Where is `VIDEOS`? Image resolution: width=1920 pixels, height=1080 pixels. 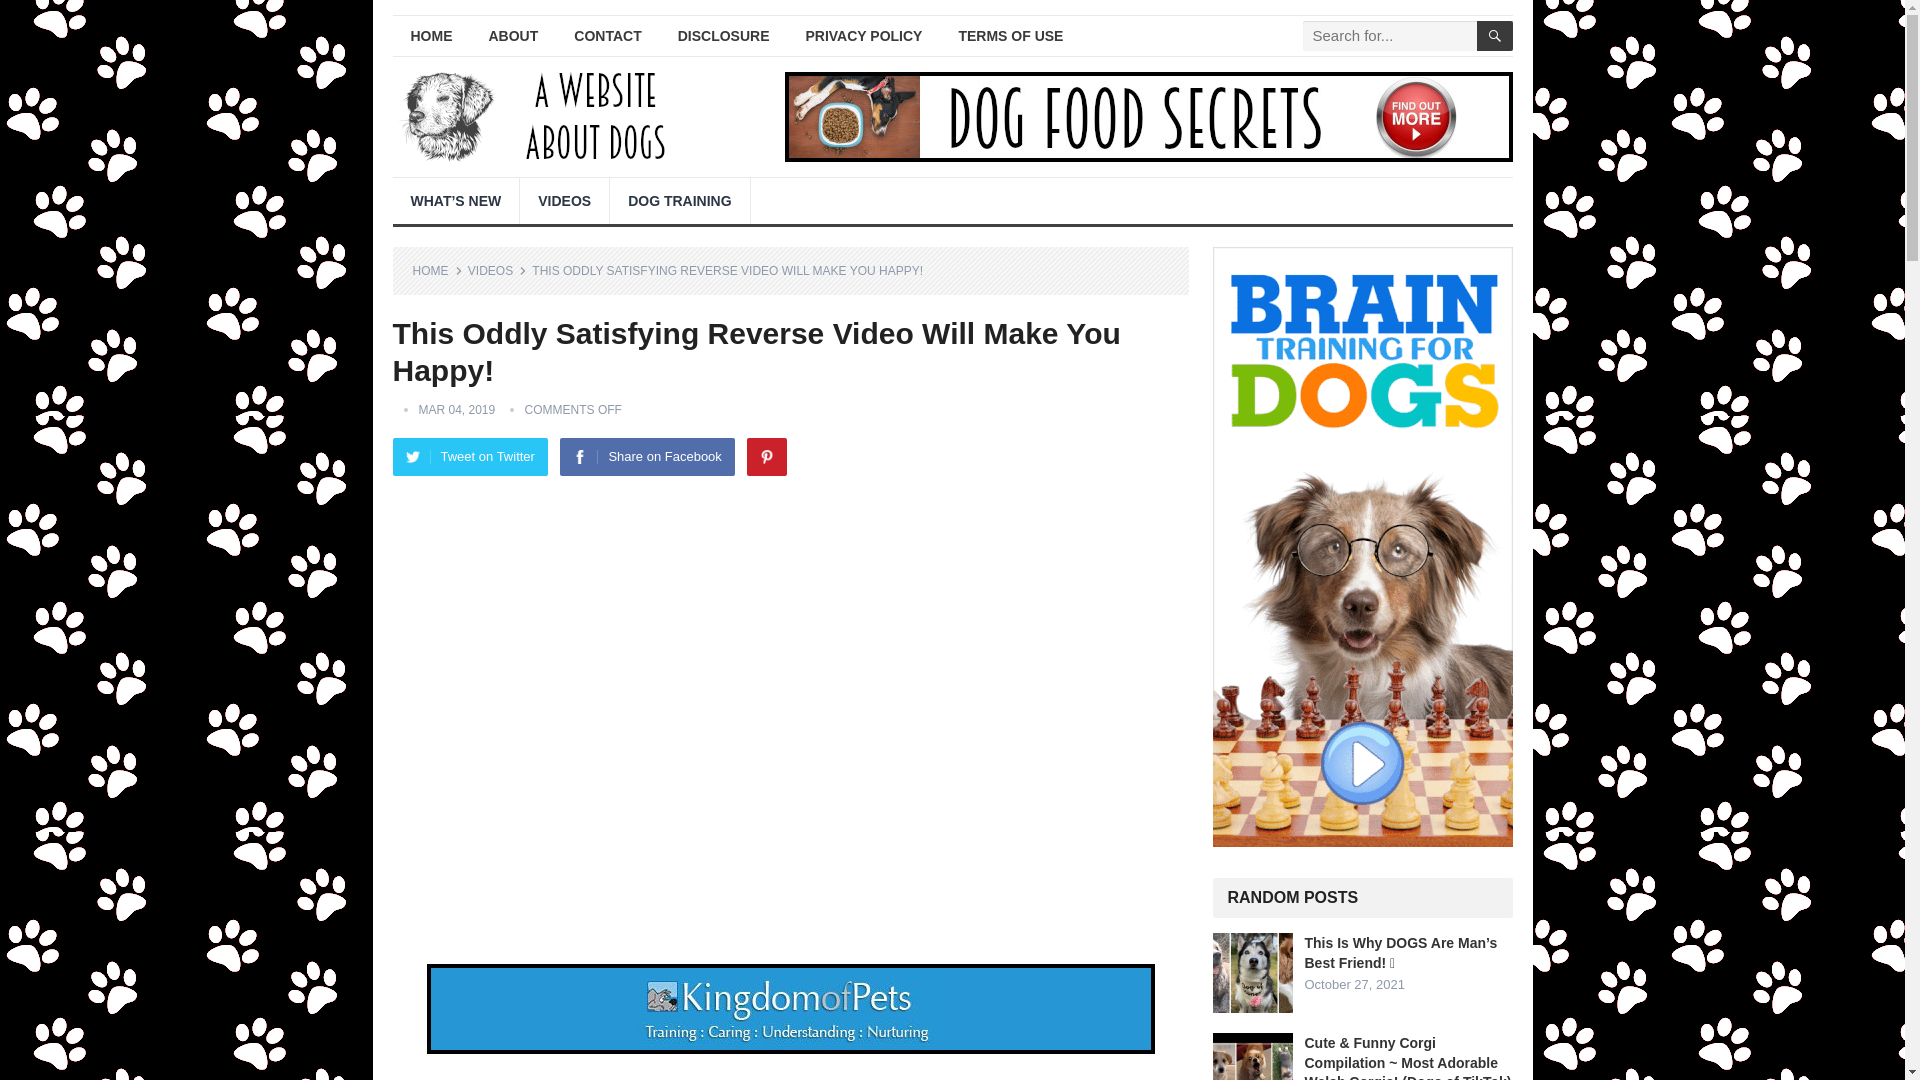 VIDEOS is located at coordinates (564, 200).